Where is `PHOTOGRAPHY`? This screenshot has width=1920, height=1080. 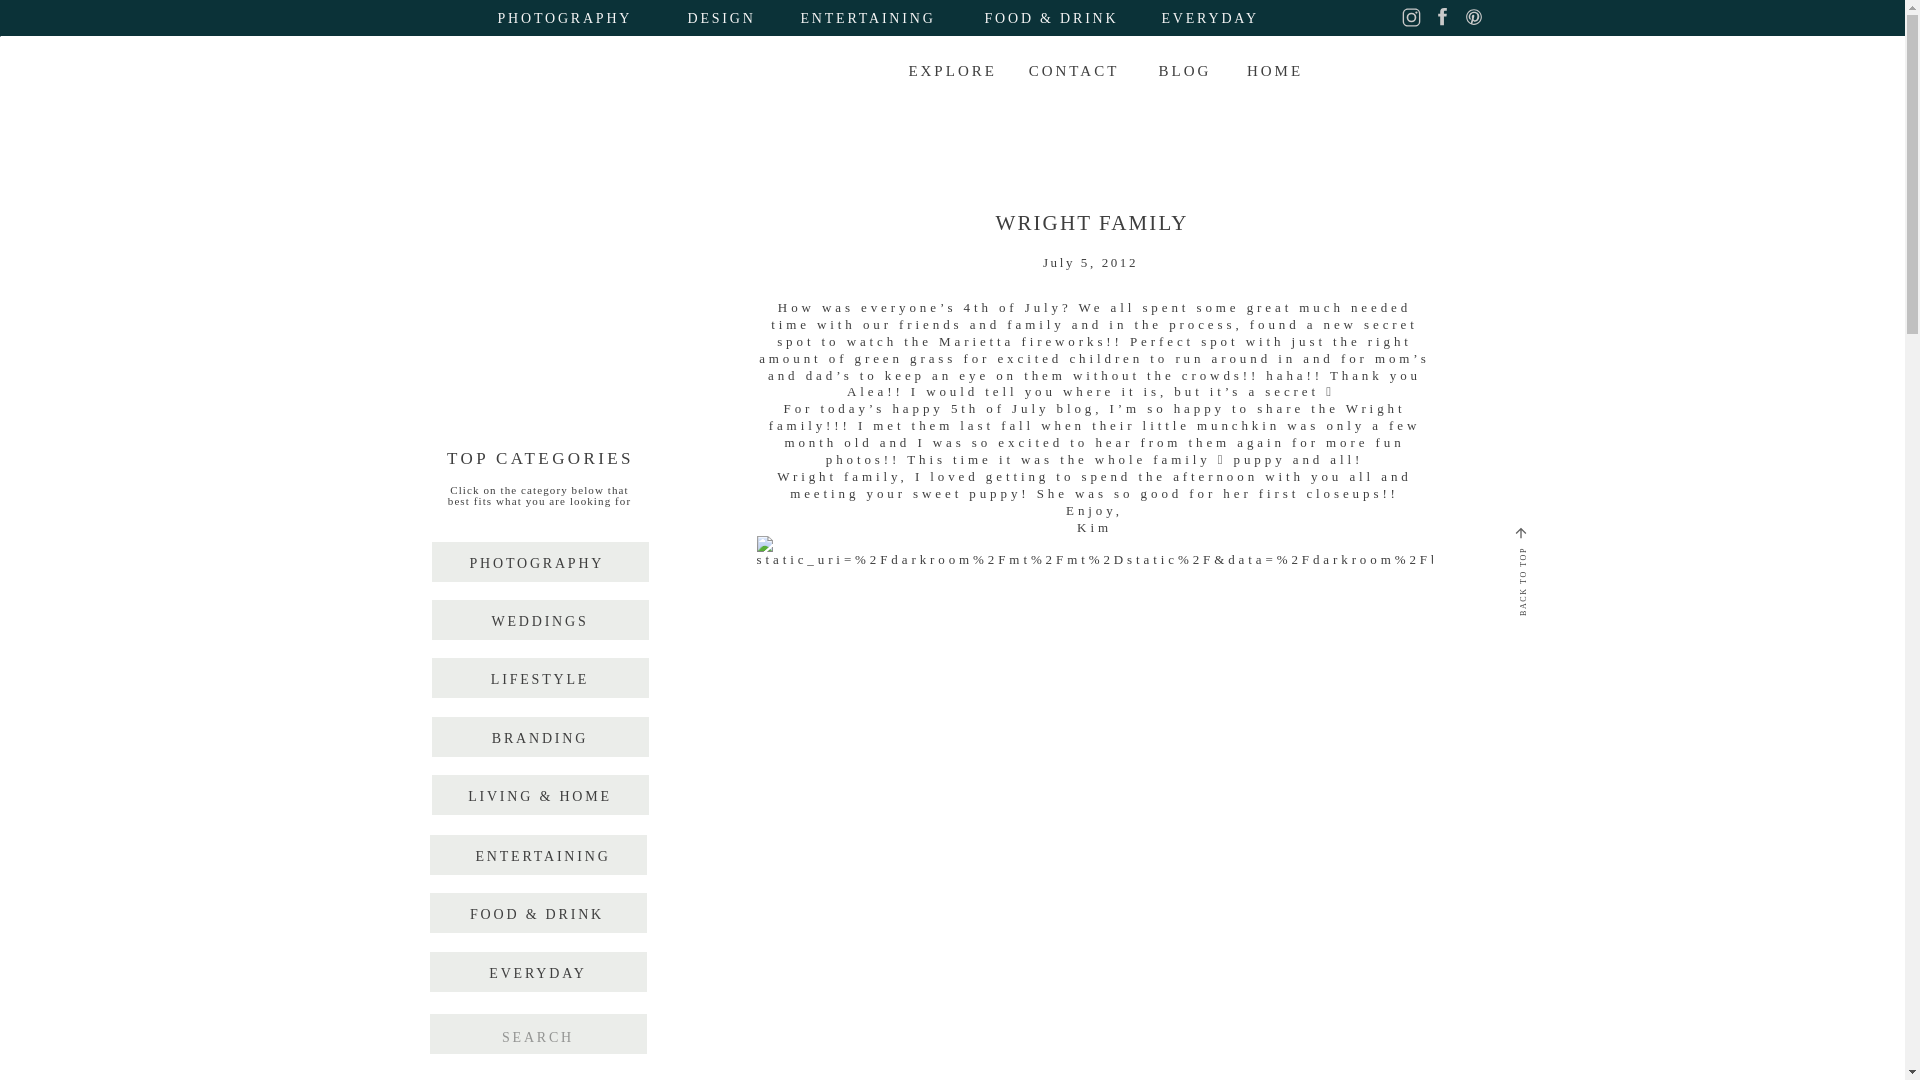
PHOTOGRAPHY is located at coordinates (571, 20).